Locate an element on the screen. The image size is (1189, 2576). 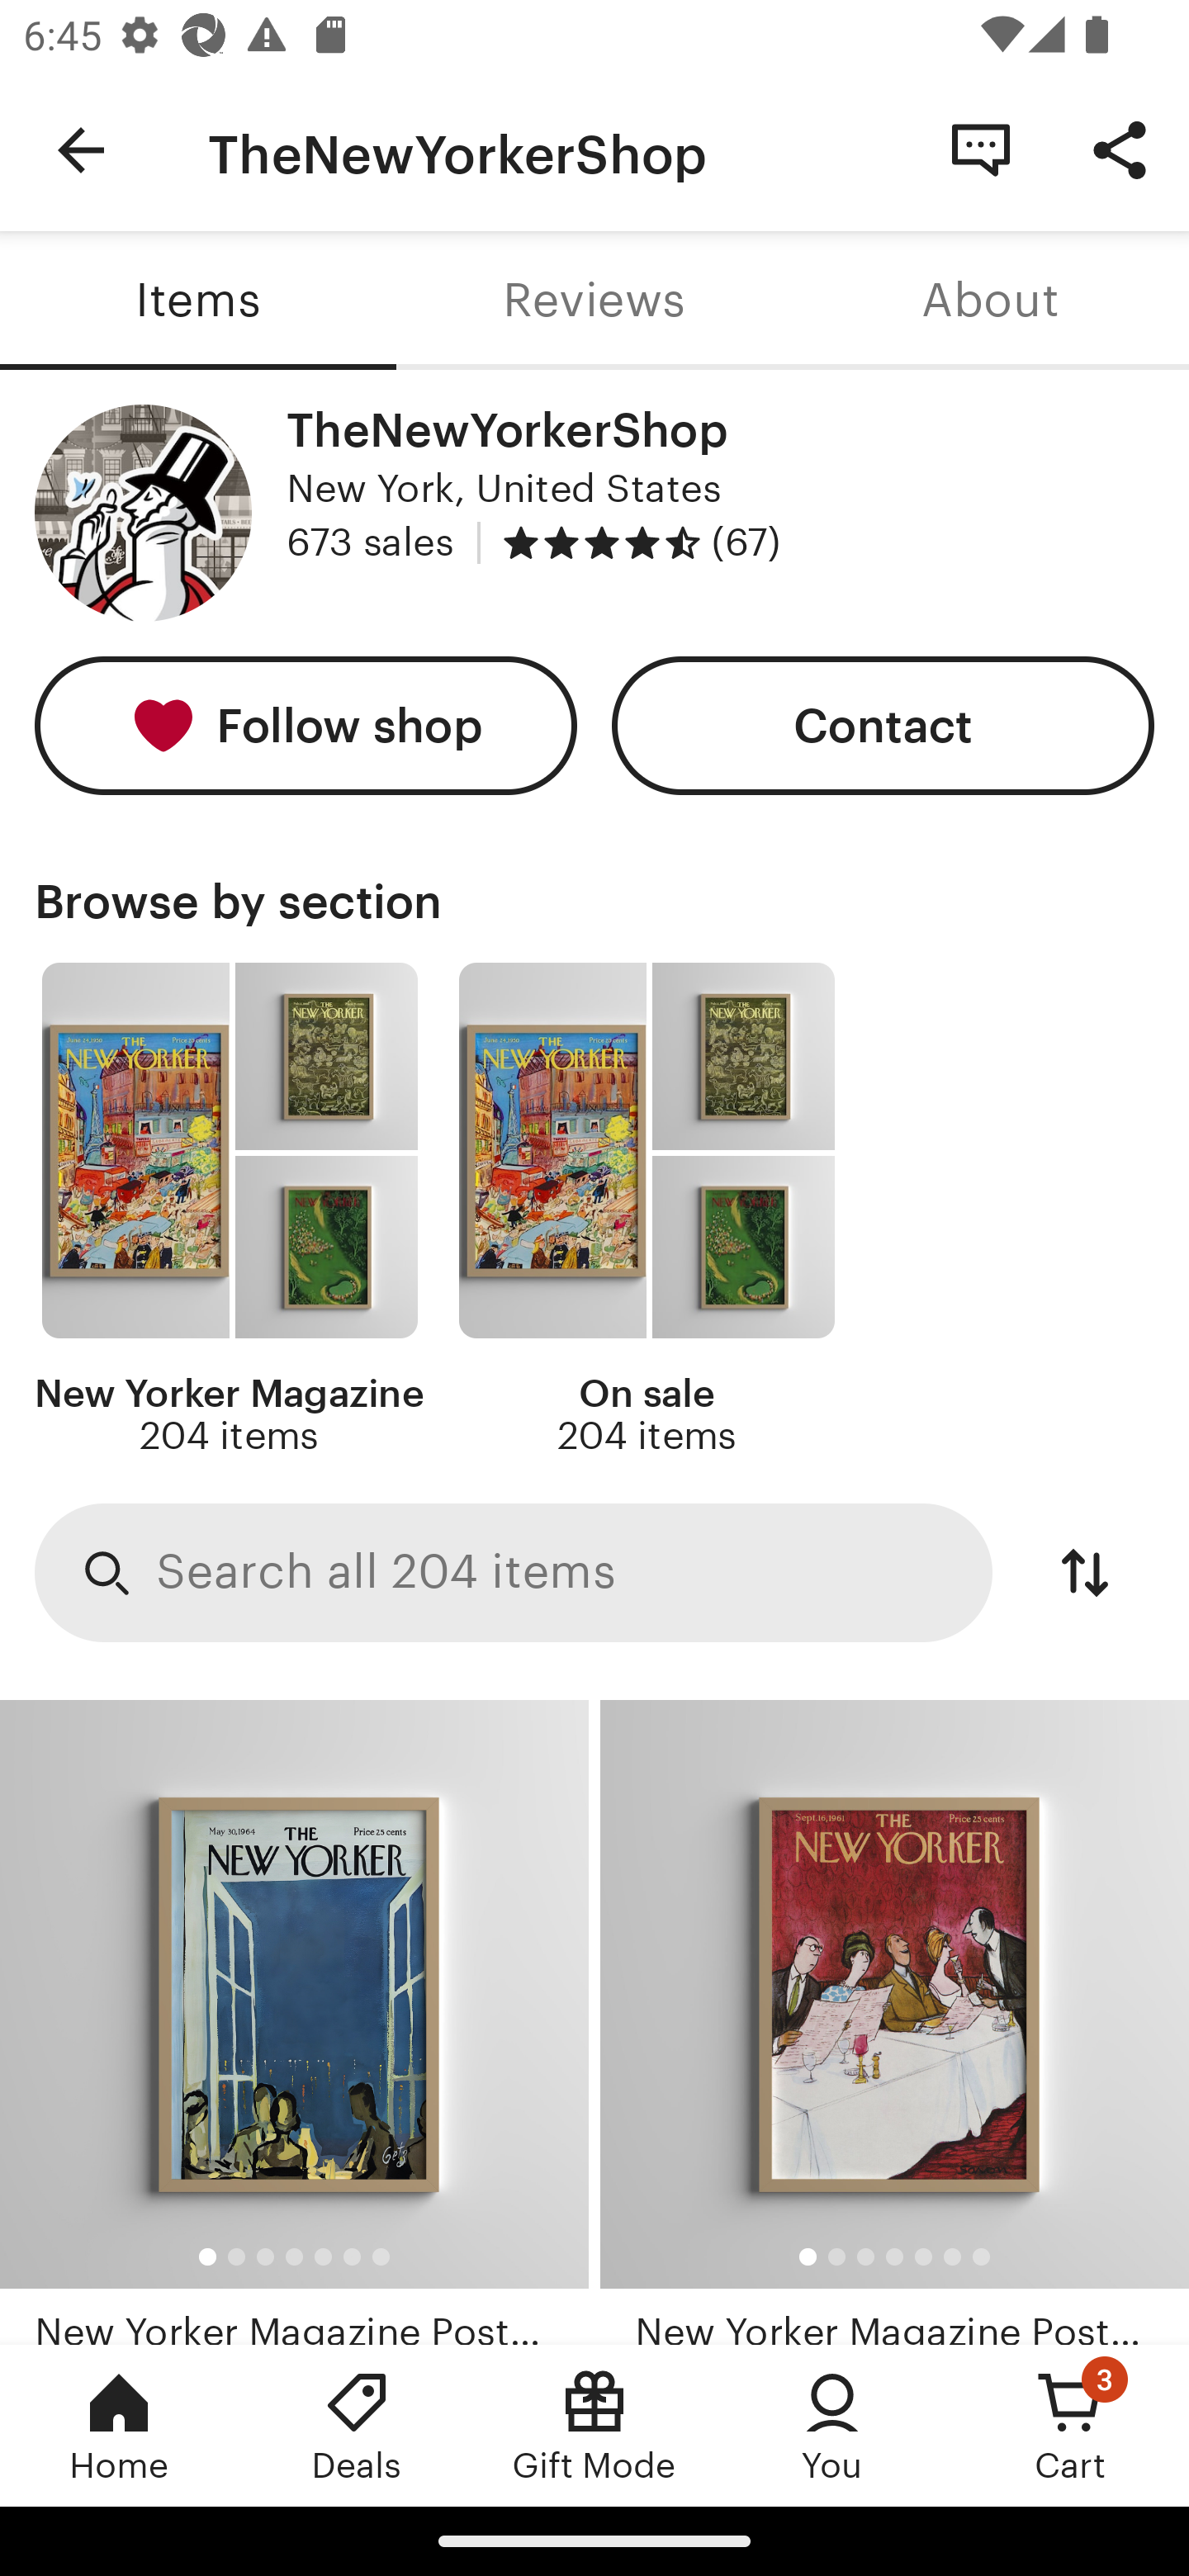
Deals is located at coordinates (357, 2425).